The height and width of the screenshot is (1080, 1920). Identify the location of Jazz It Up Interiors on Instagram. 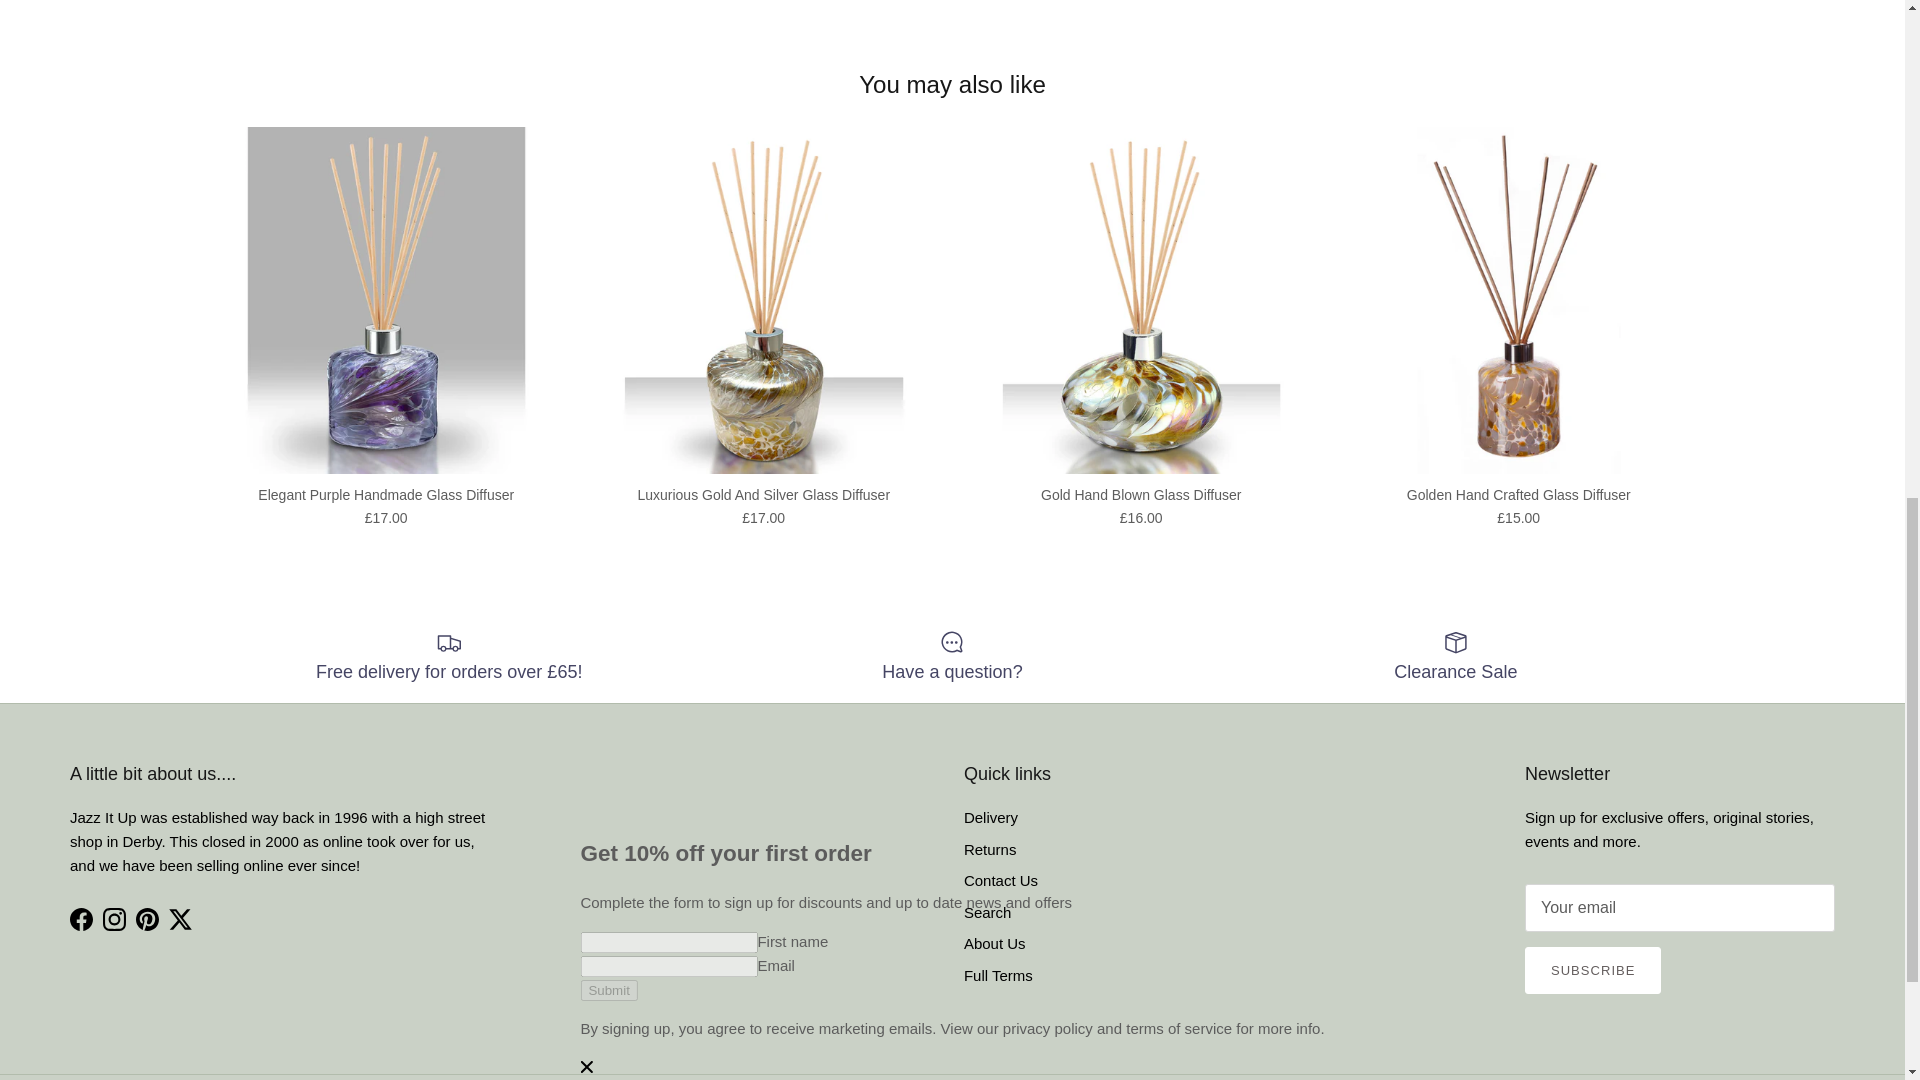
(114, 919).